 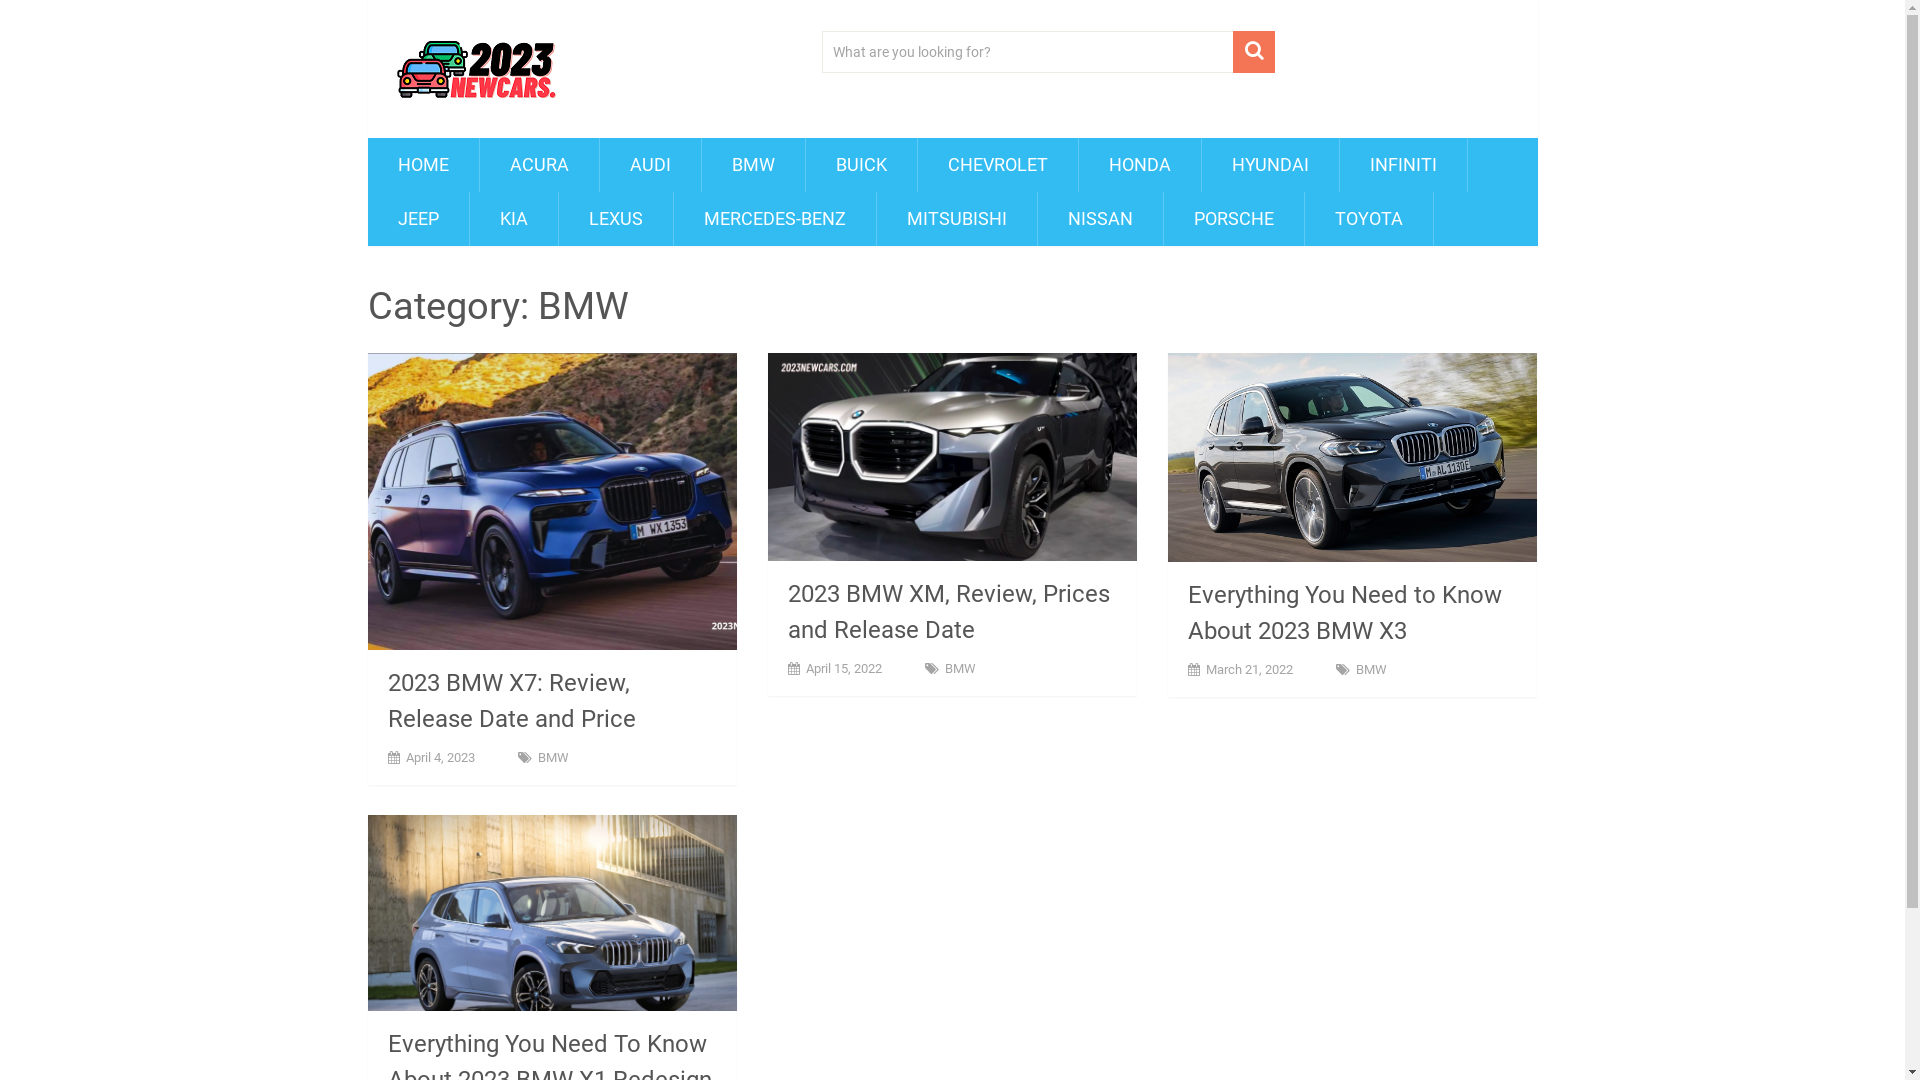 I want to click on PORSCHE, so click(x=1234, y=219).